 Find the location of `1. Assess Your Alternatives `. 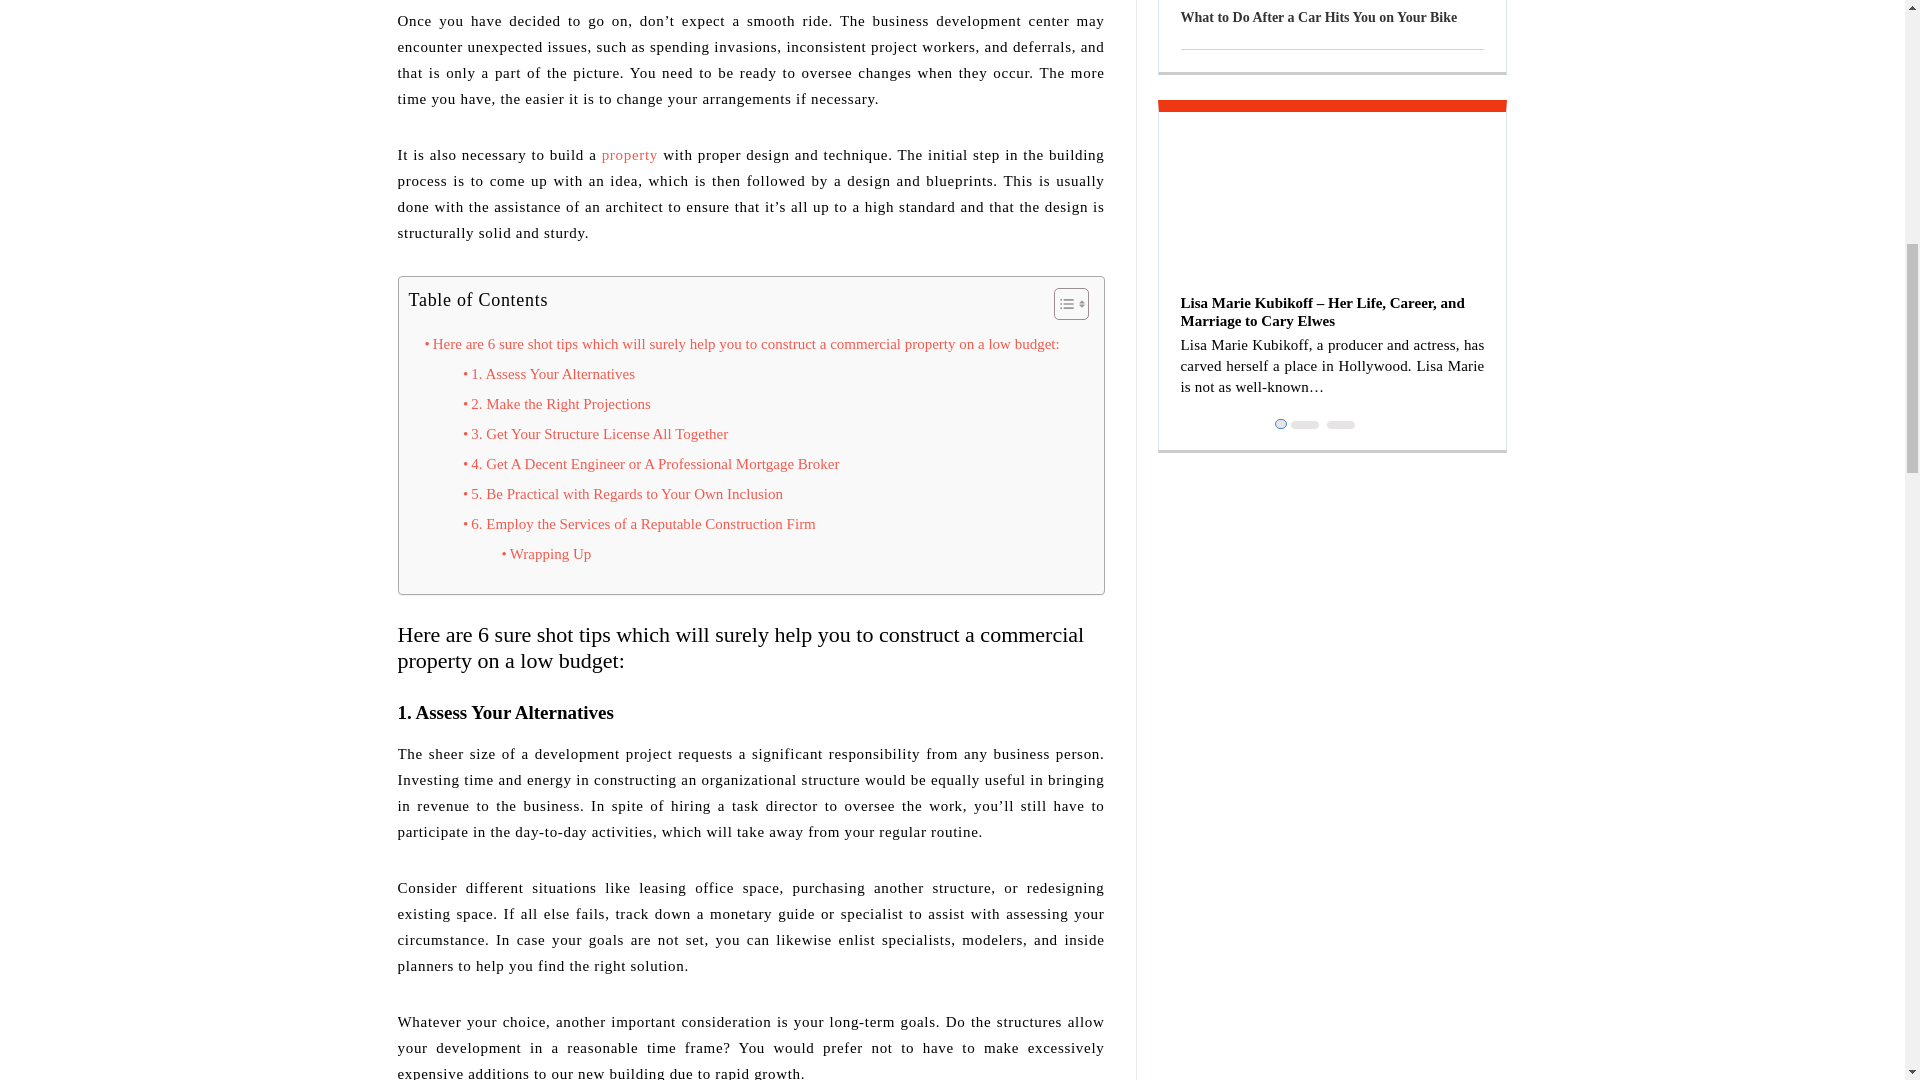

1. Assess Your Alternatives  is located at coordinates (548, 373).